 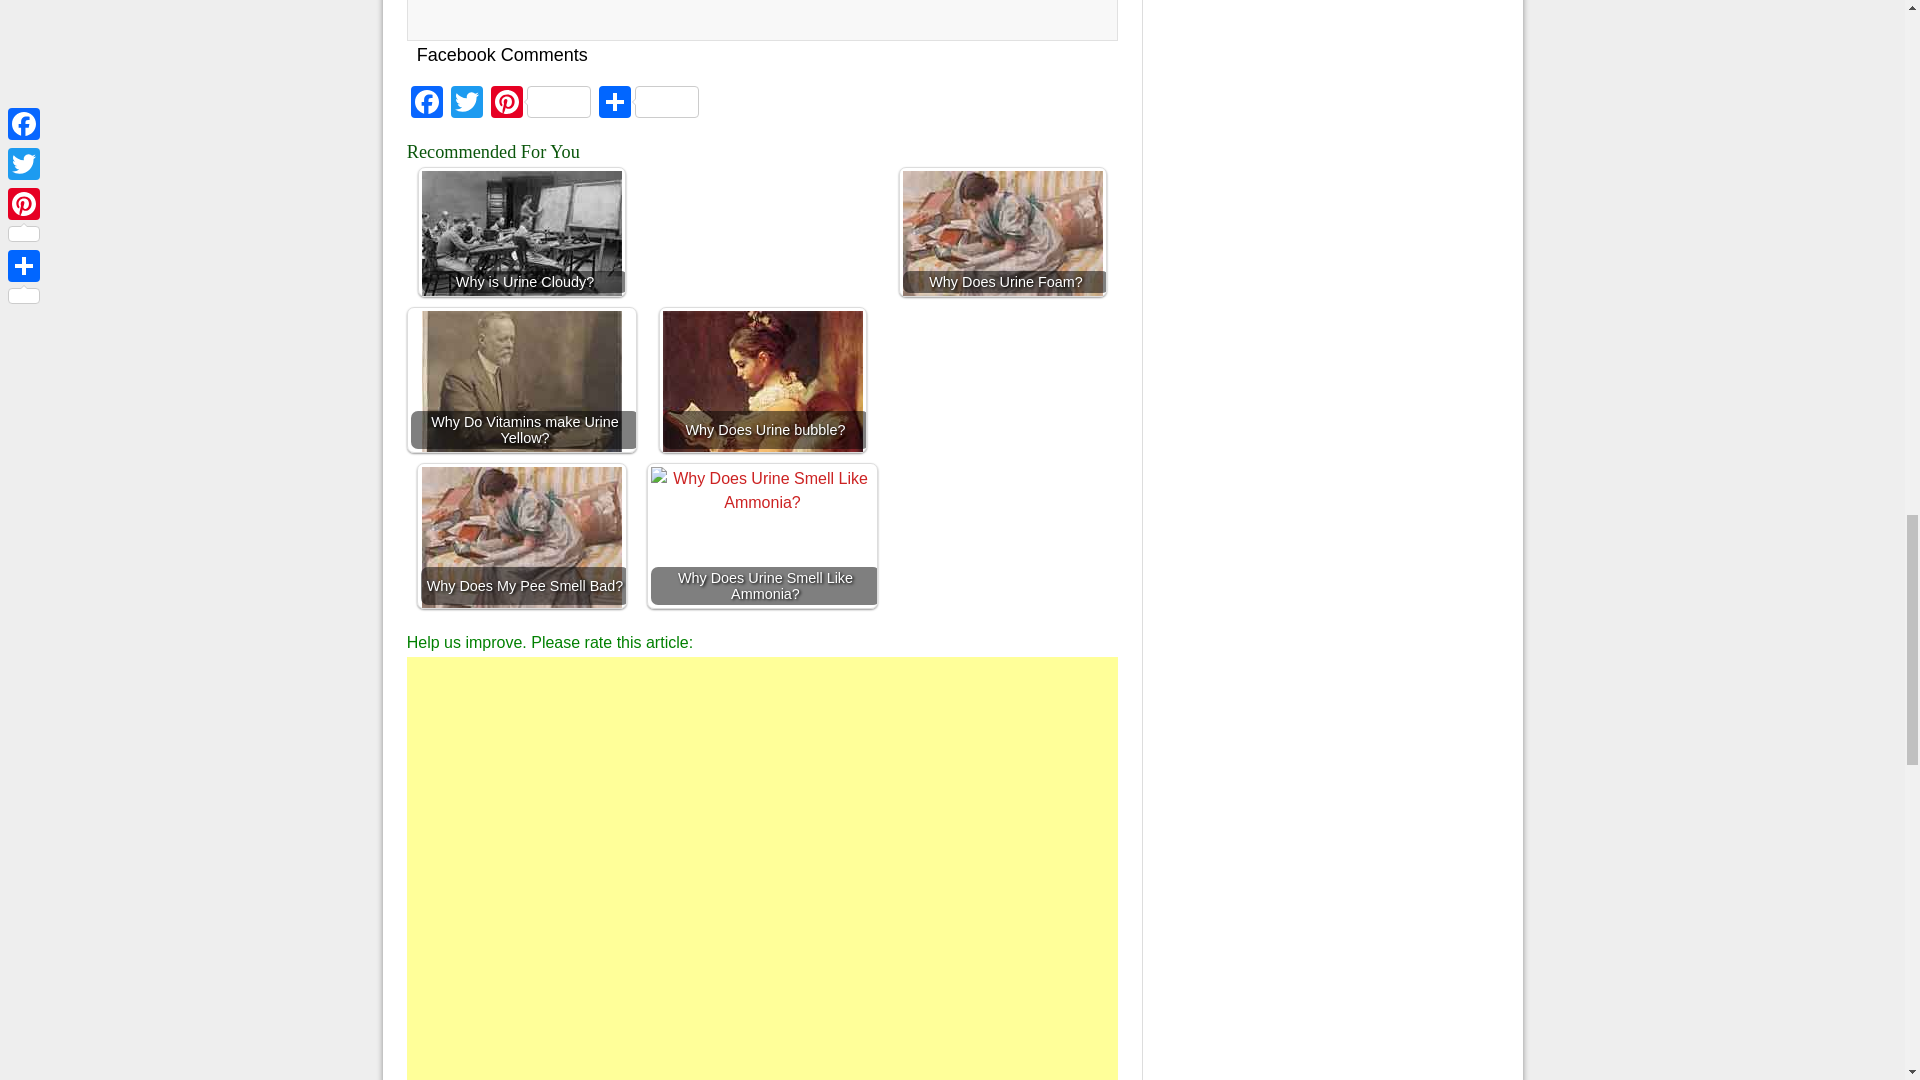 I want to click on Why Does My Pee Smell Bad?, so click(x=522, y=564).